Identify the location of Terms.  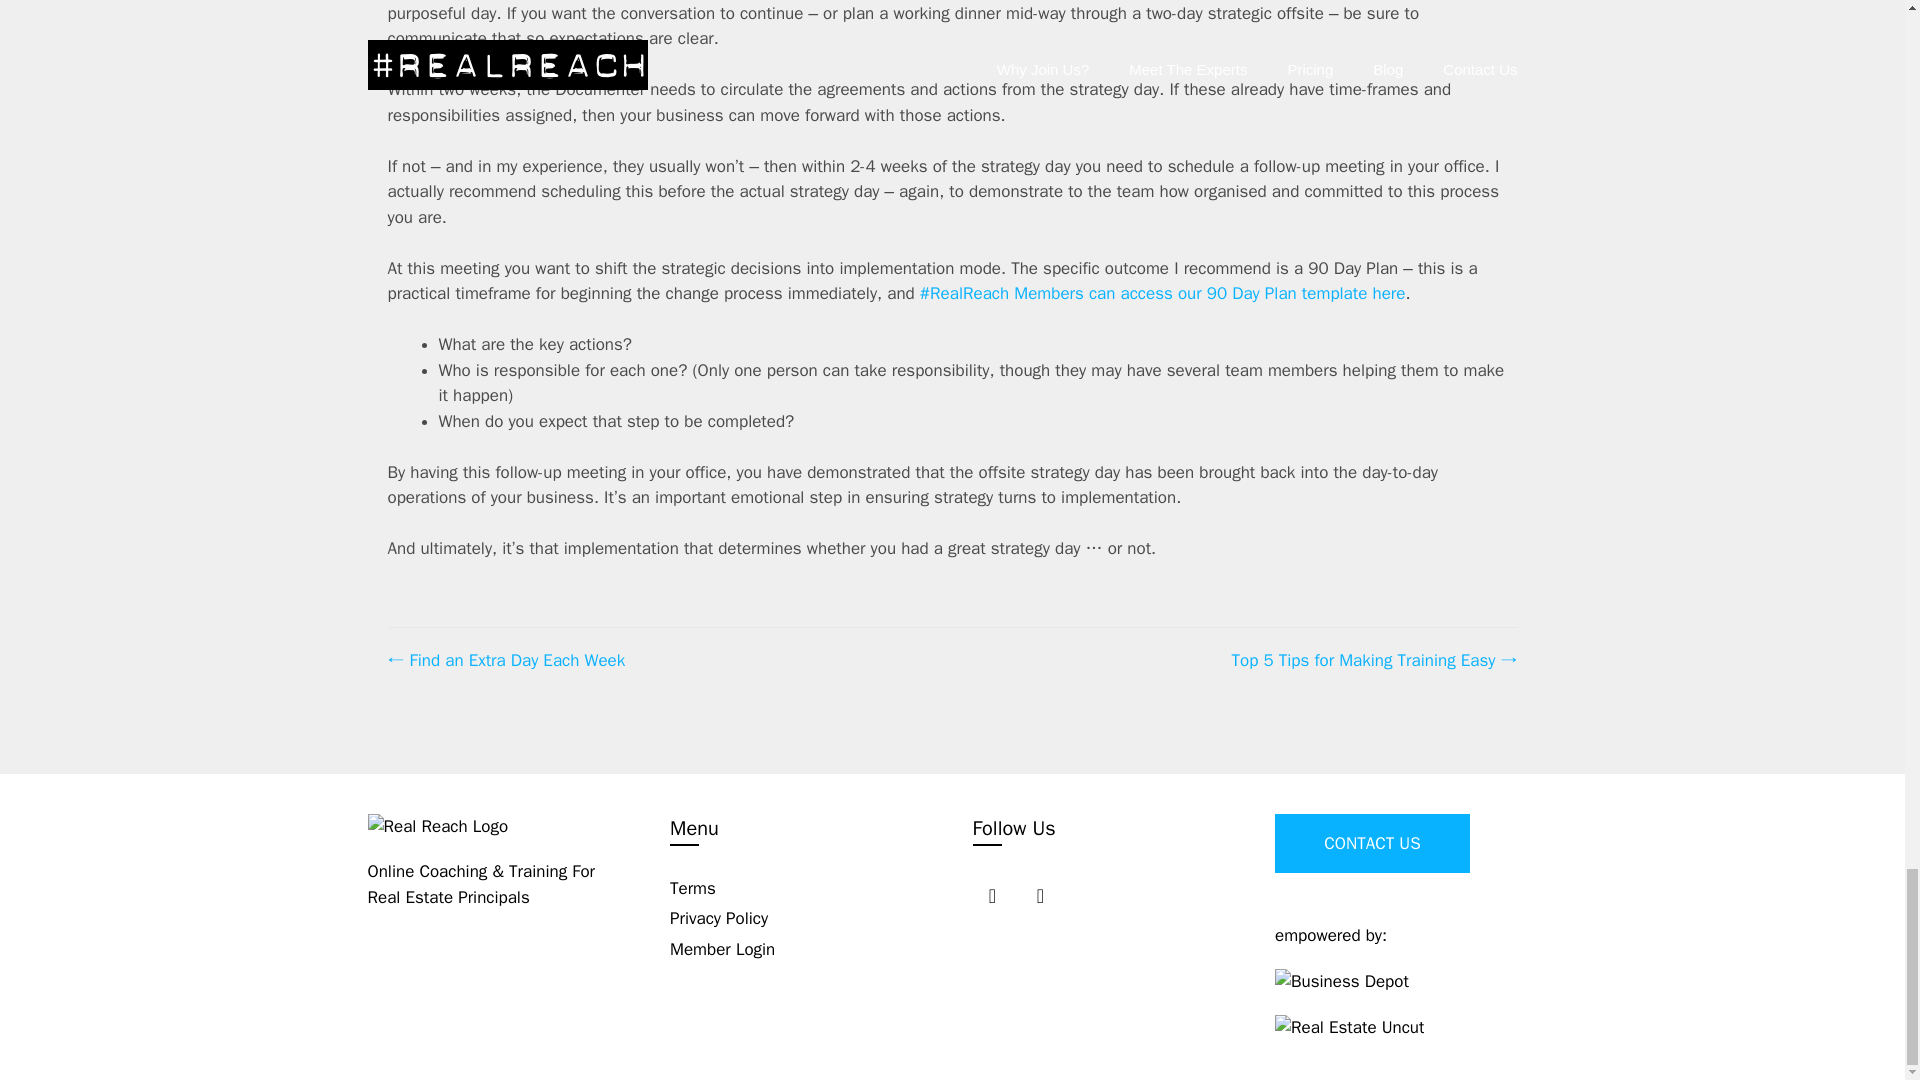
(693, 888).